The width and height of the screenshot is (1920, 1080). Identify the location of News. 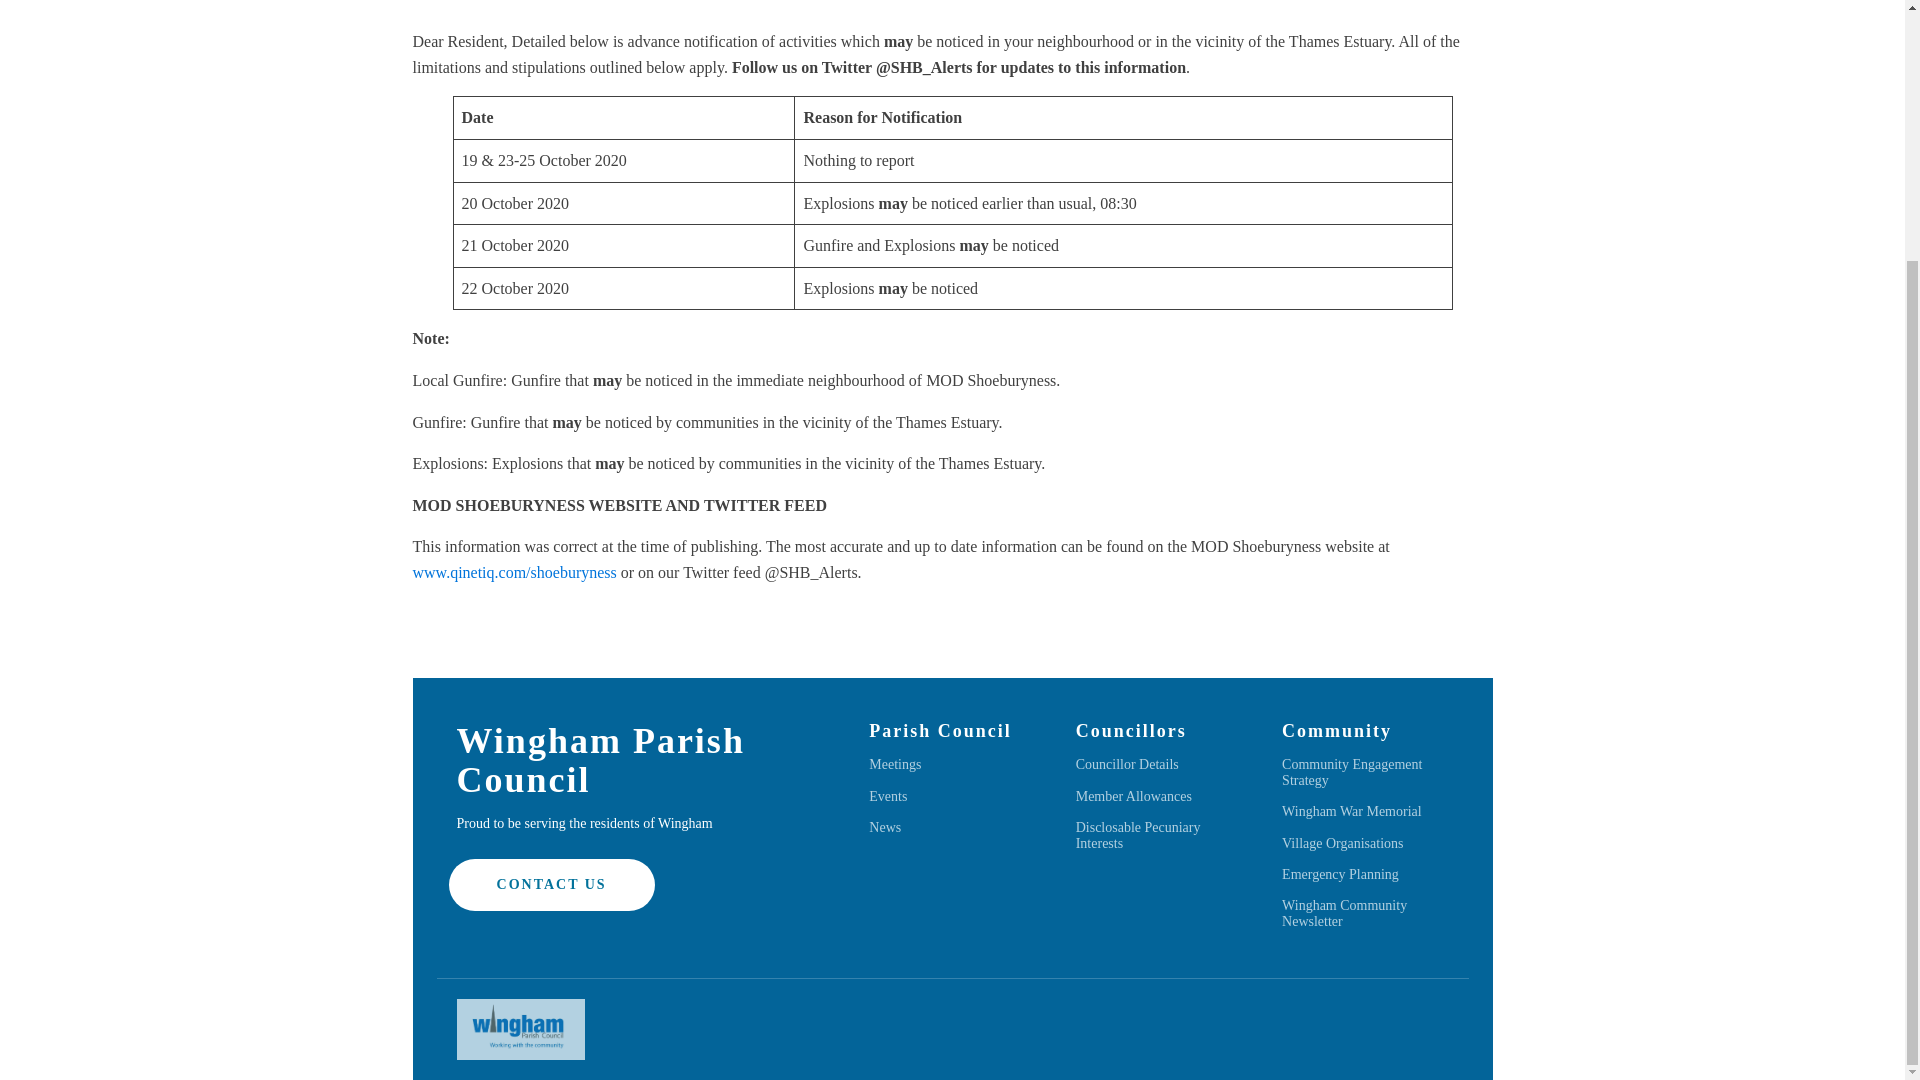
(884, 826).